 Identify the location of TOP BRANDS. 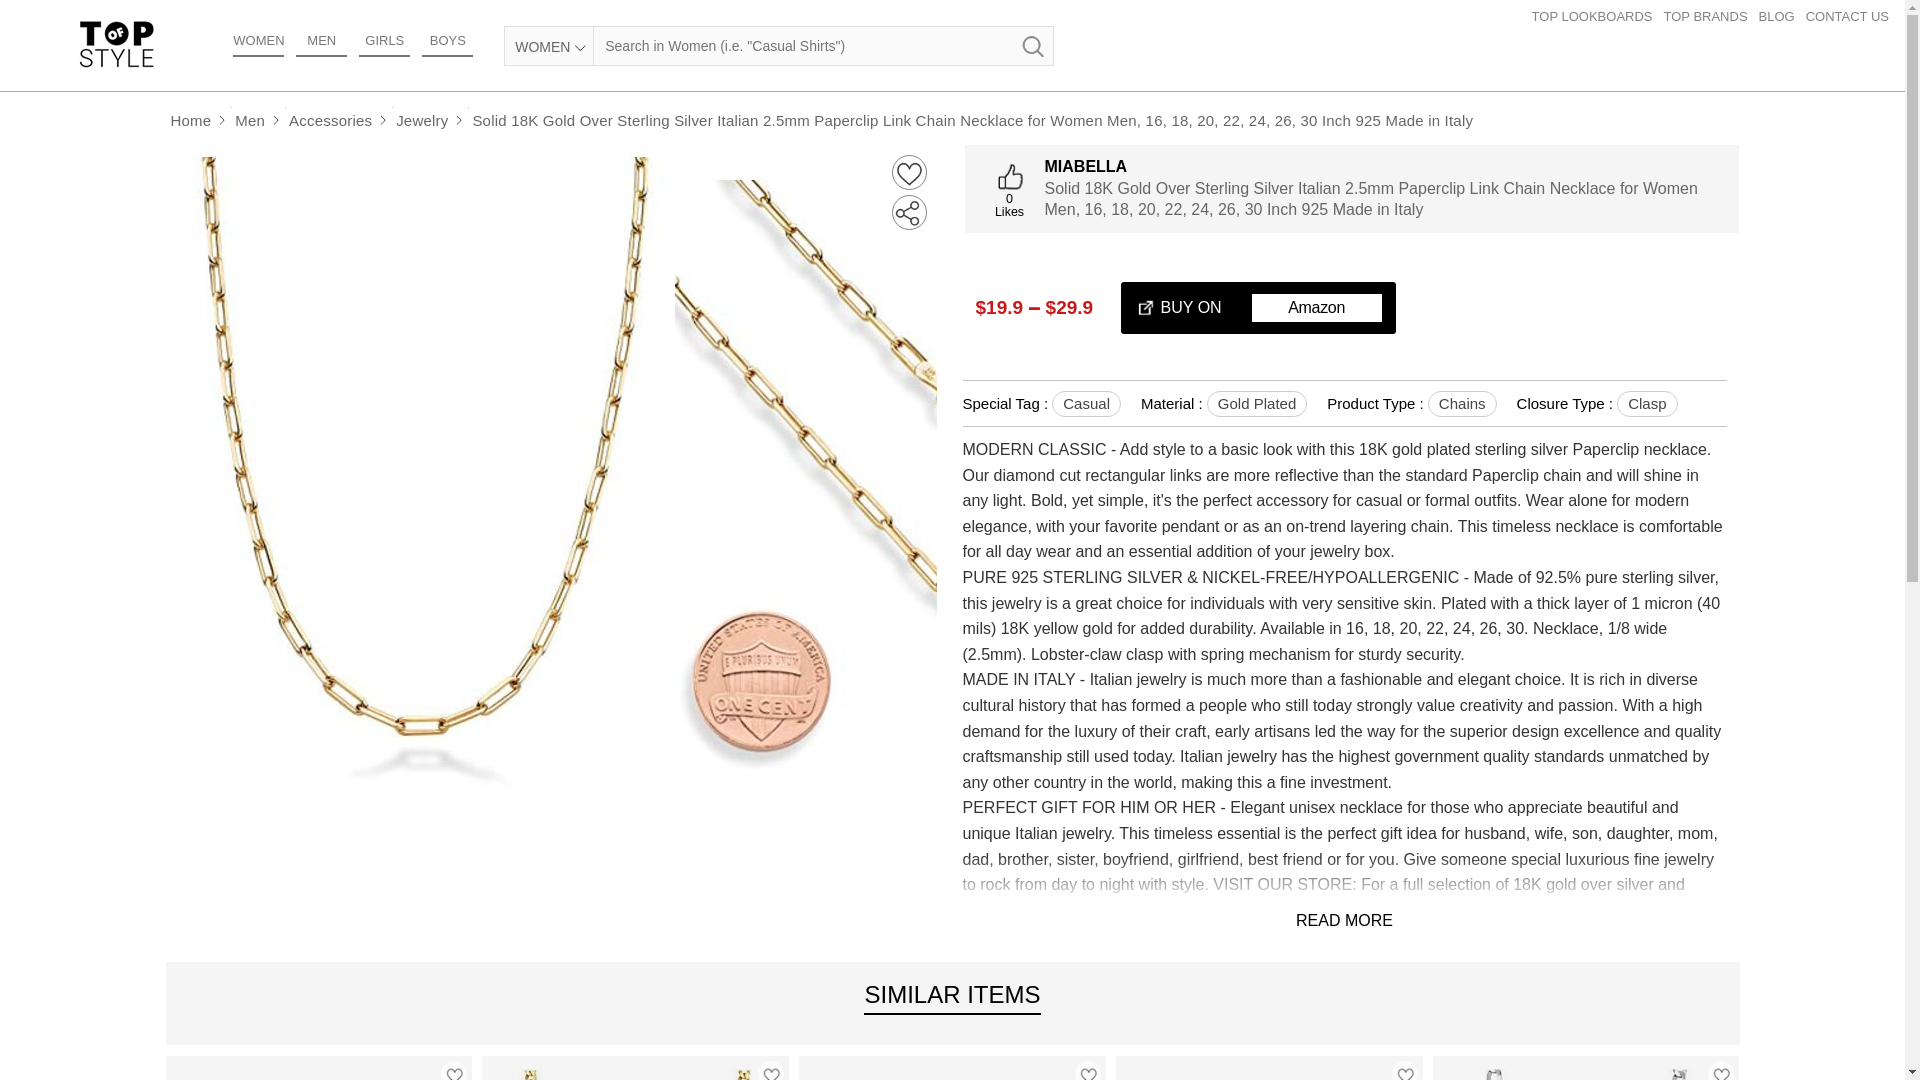
(1711, 16).